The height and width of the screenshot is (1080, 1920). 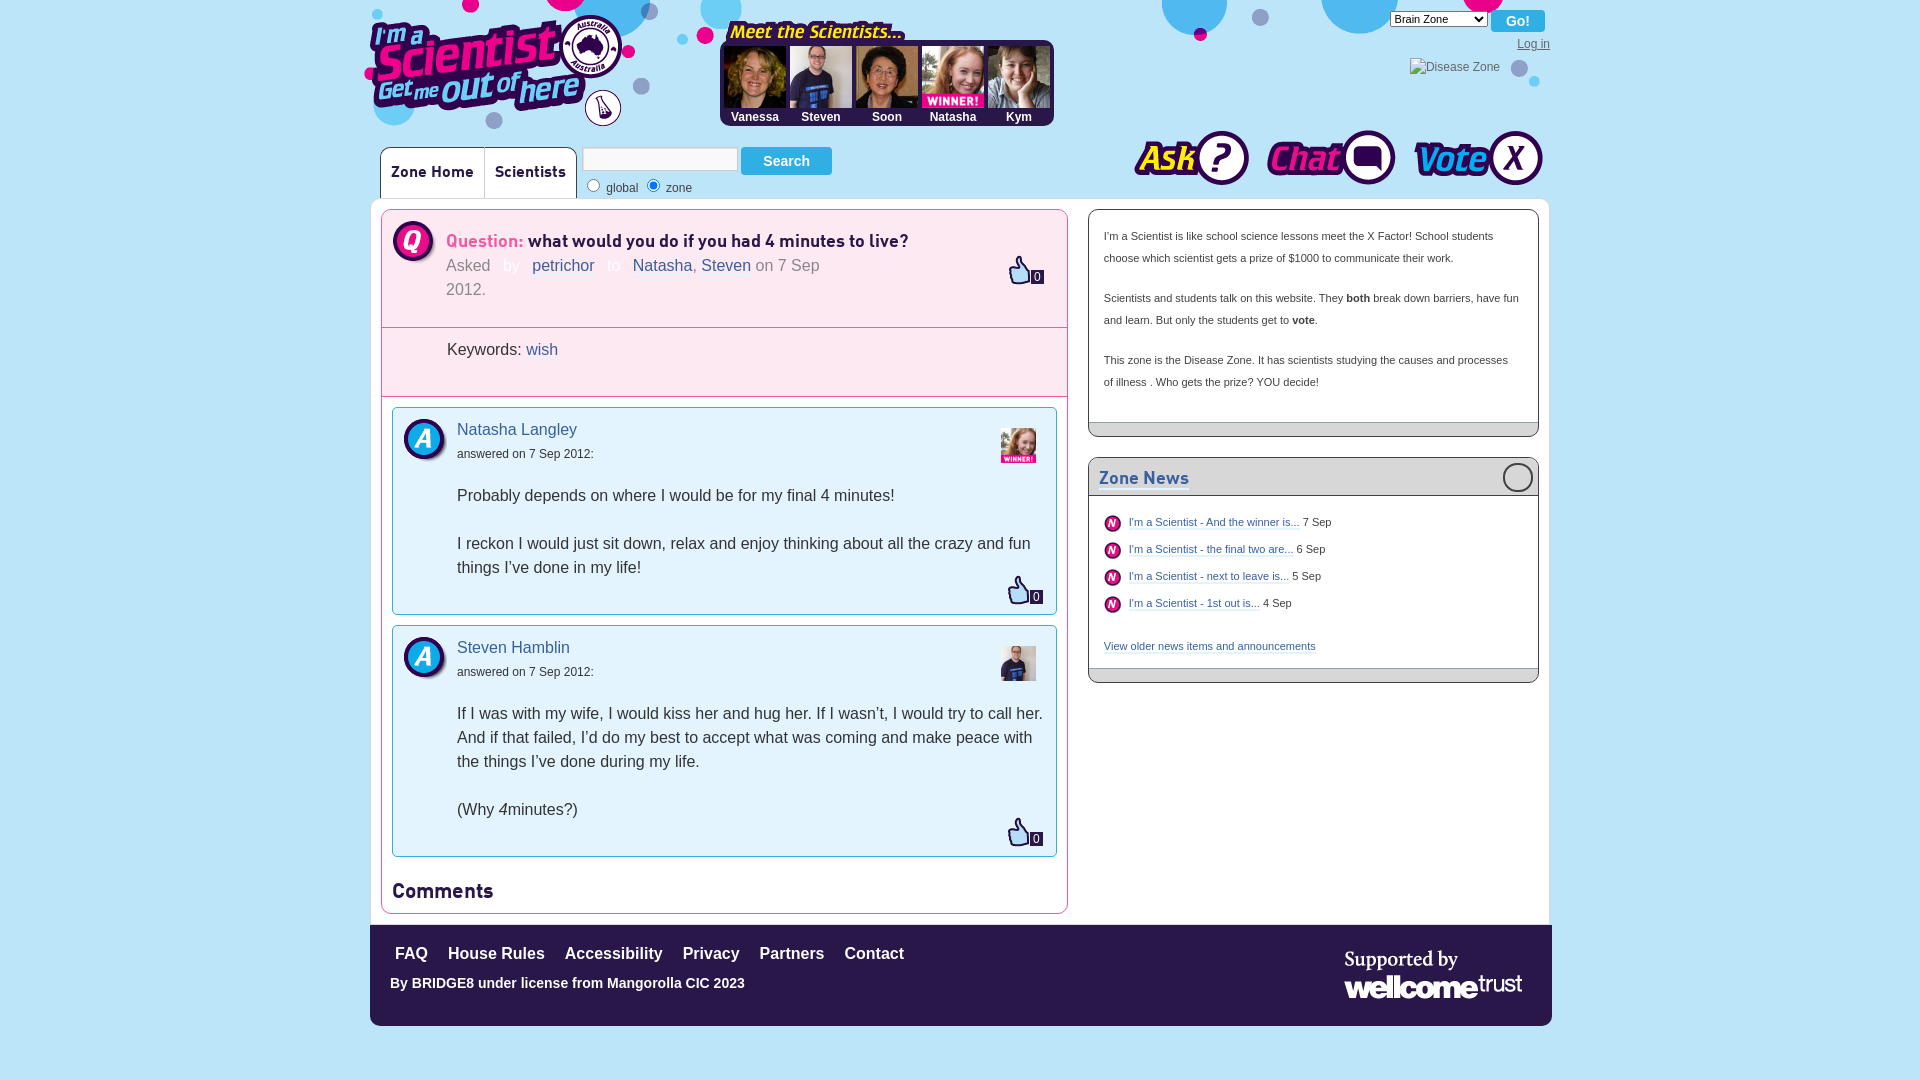 What do you see at coordinates (1518, 21) in the screenshot?
I see `Go!` at bounding box center [1518, 21].